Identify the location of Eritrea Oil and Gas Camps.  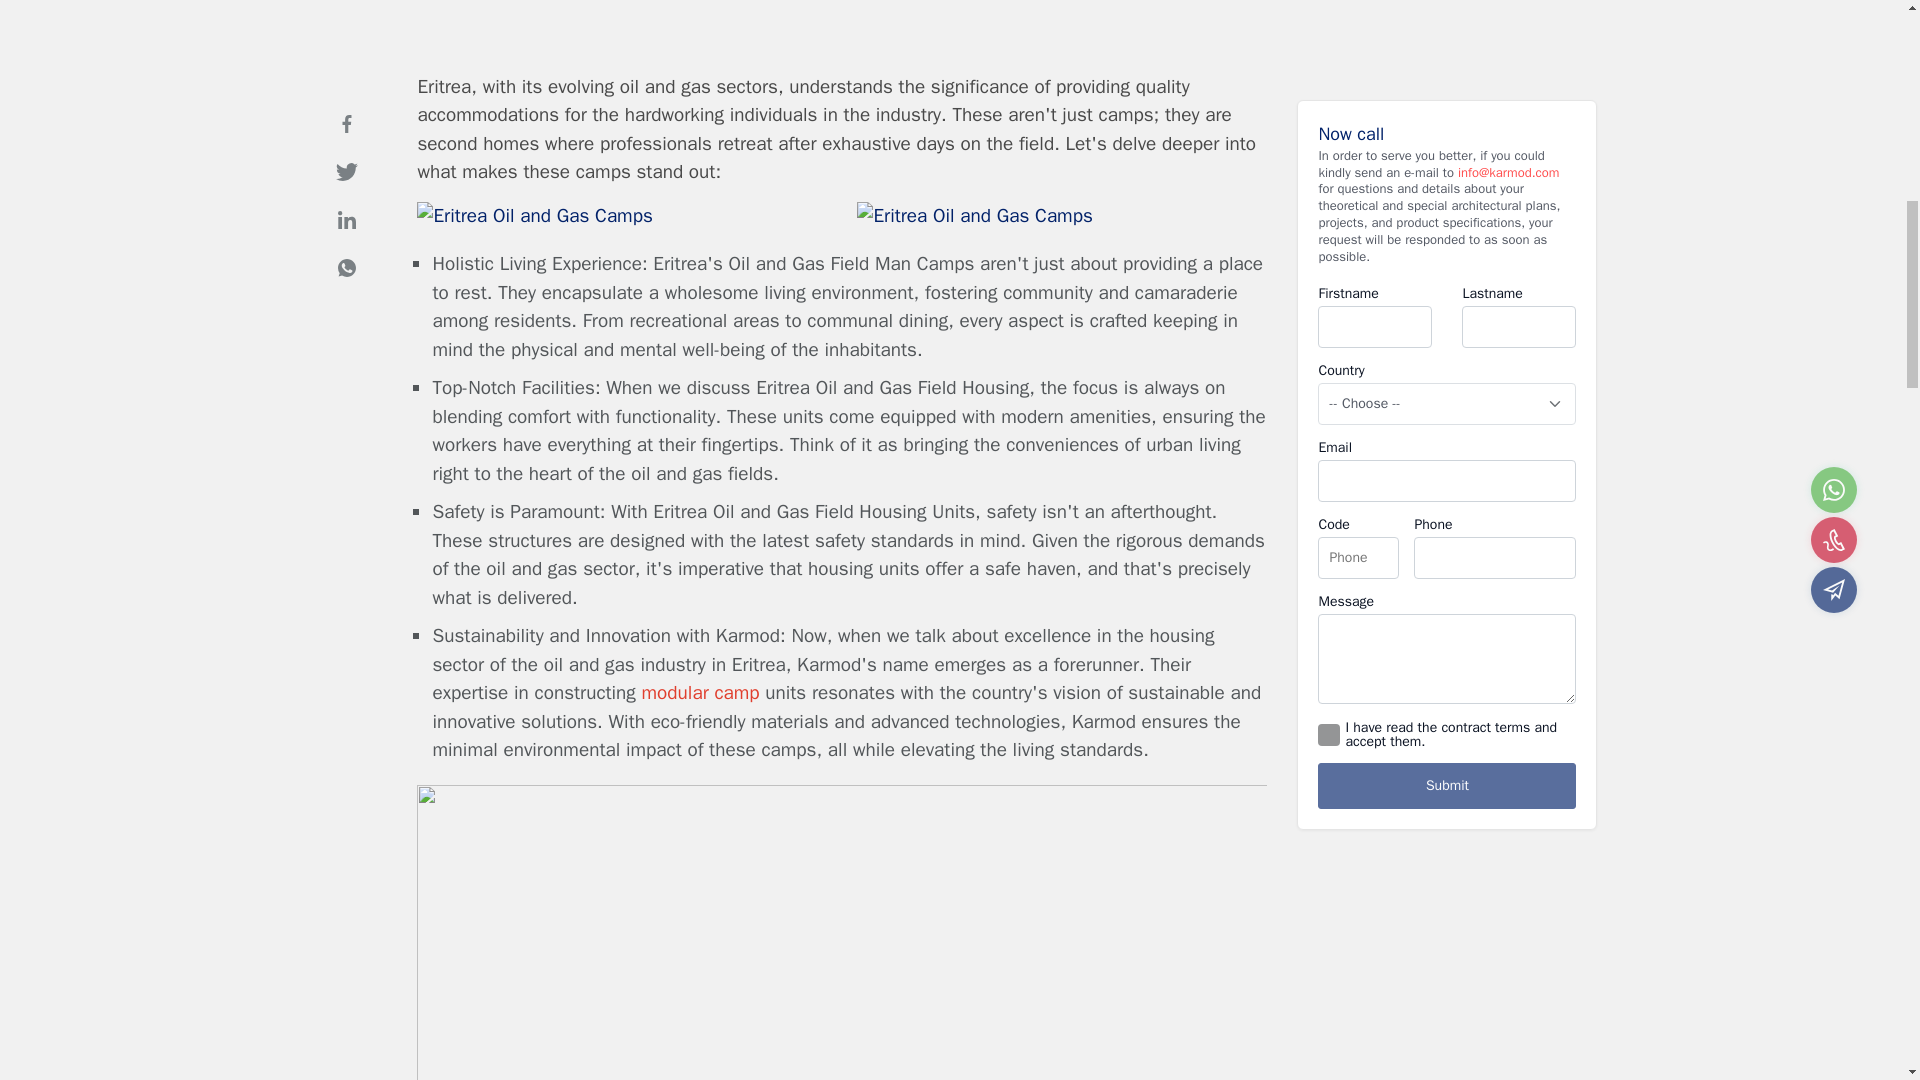
(974, 216).